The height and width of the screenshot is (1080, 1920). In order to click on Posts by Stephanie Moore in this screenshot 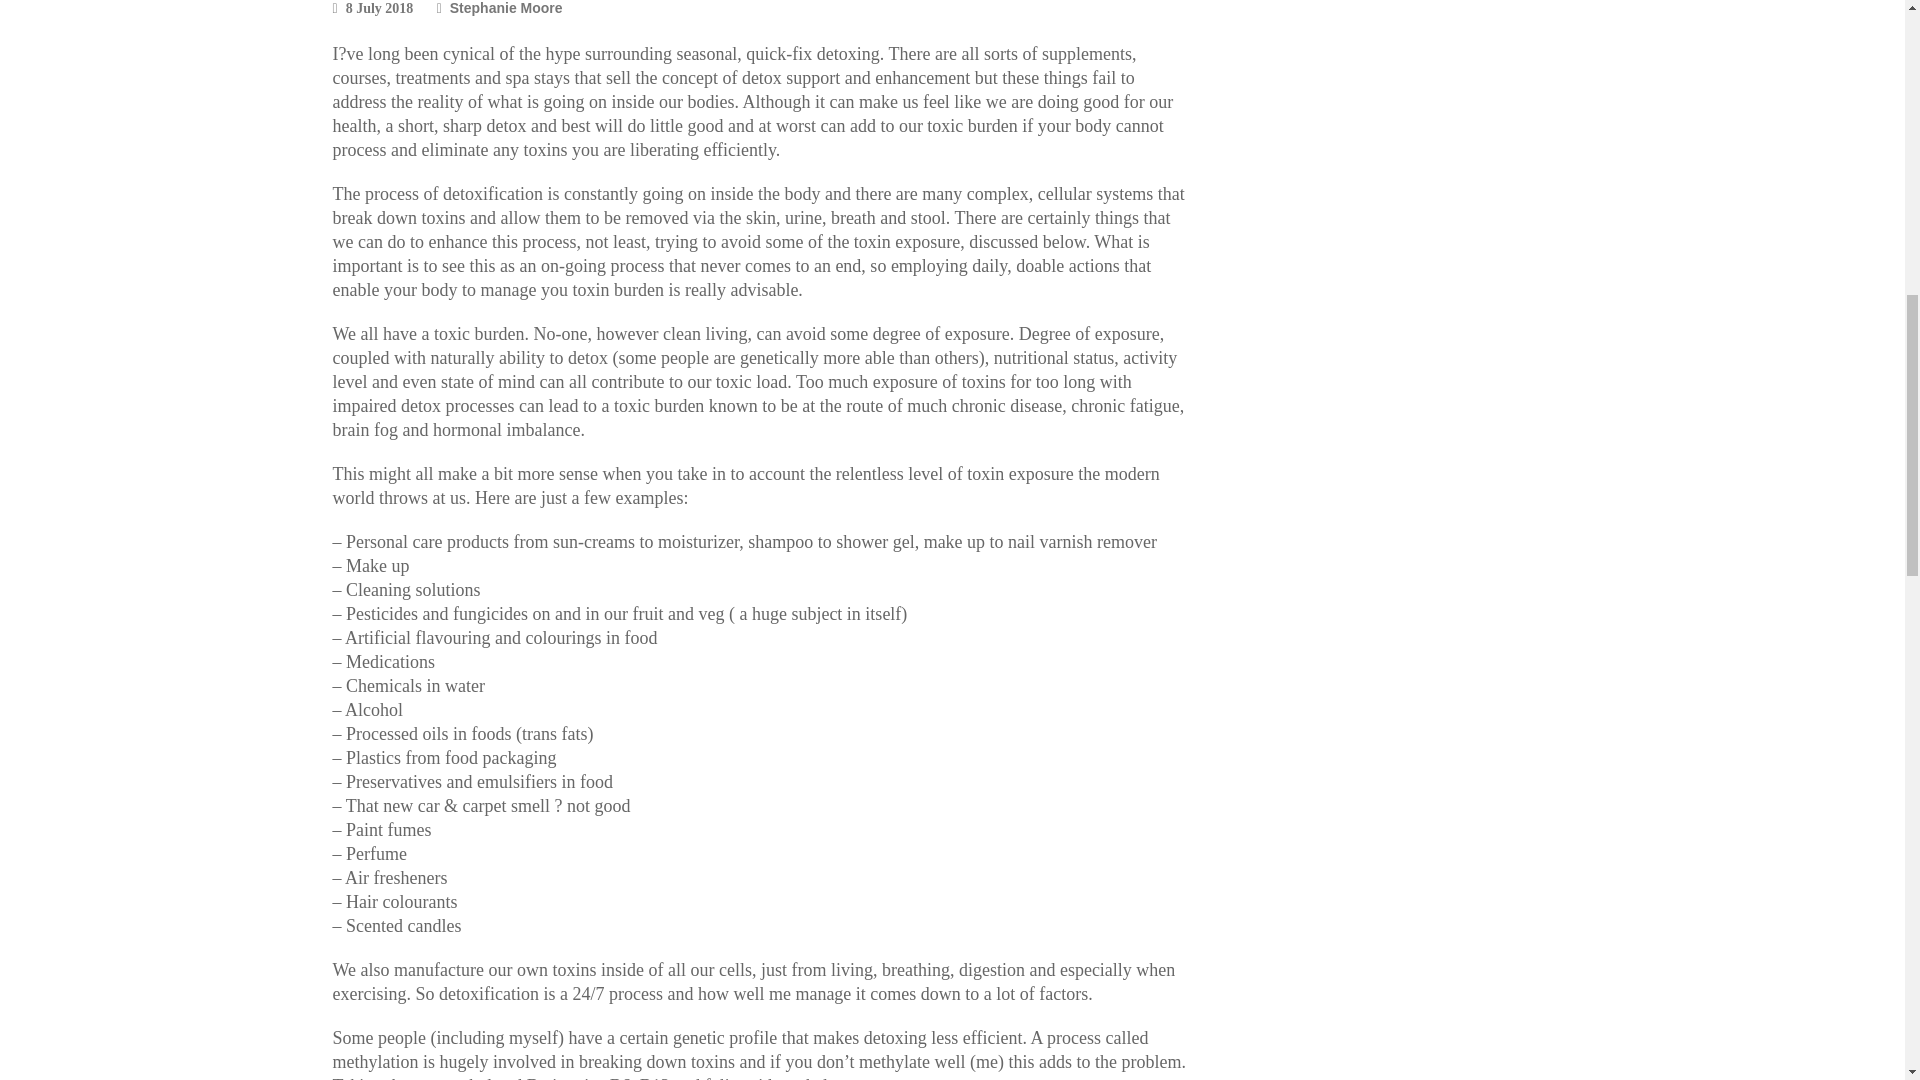, I will do `click(506, 8)`.